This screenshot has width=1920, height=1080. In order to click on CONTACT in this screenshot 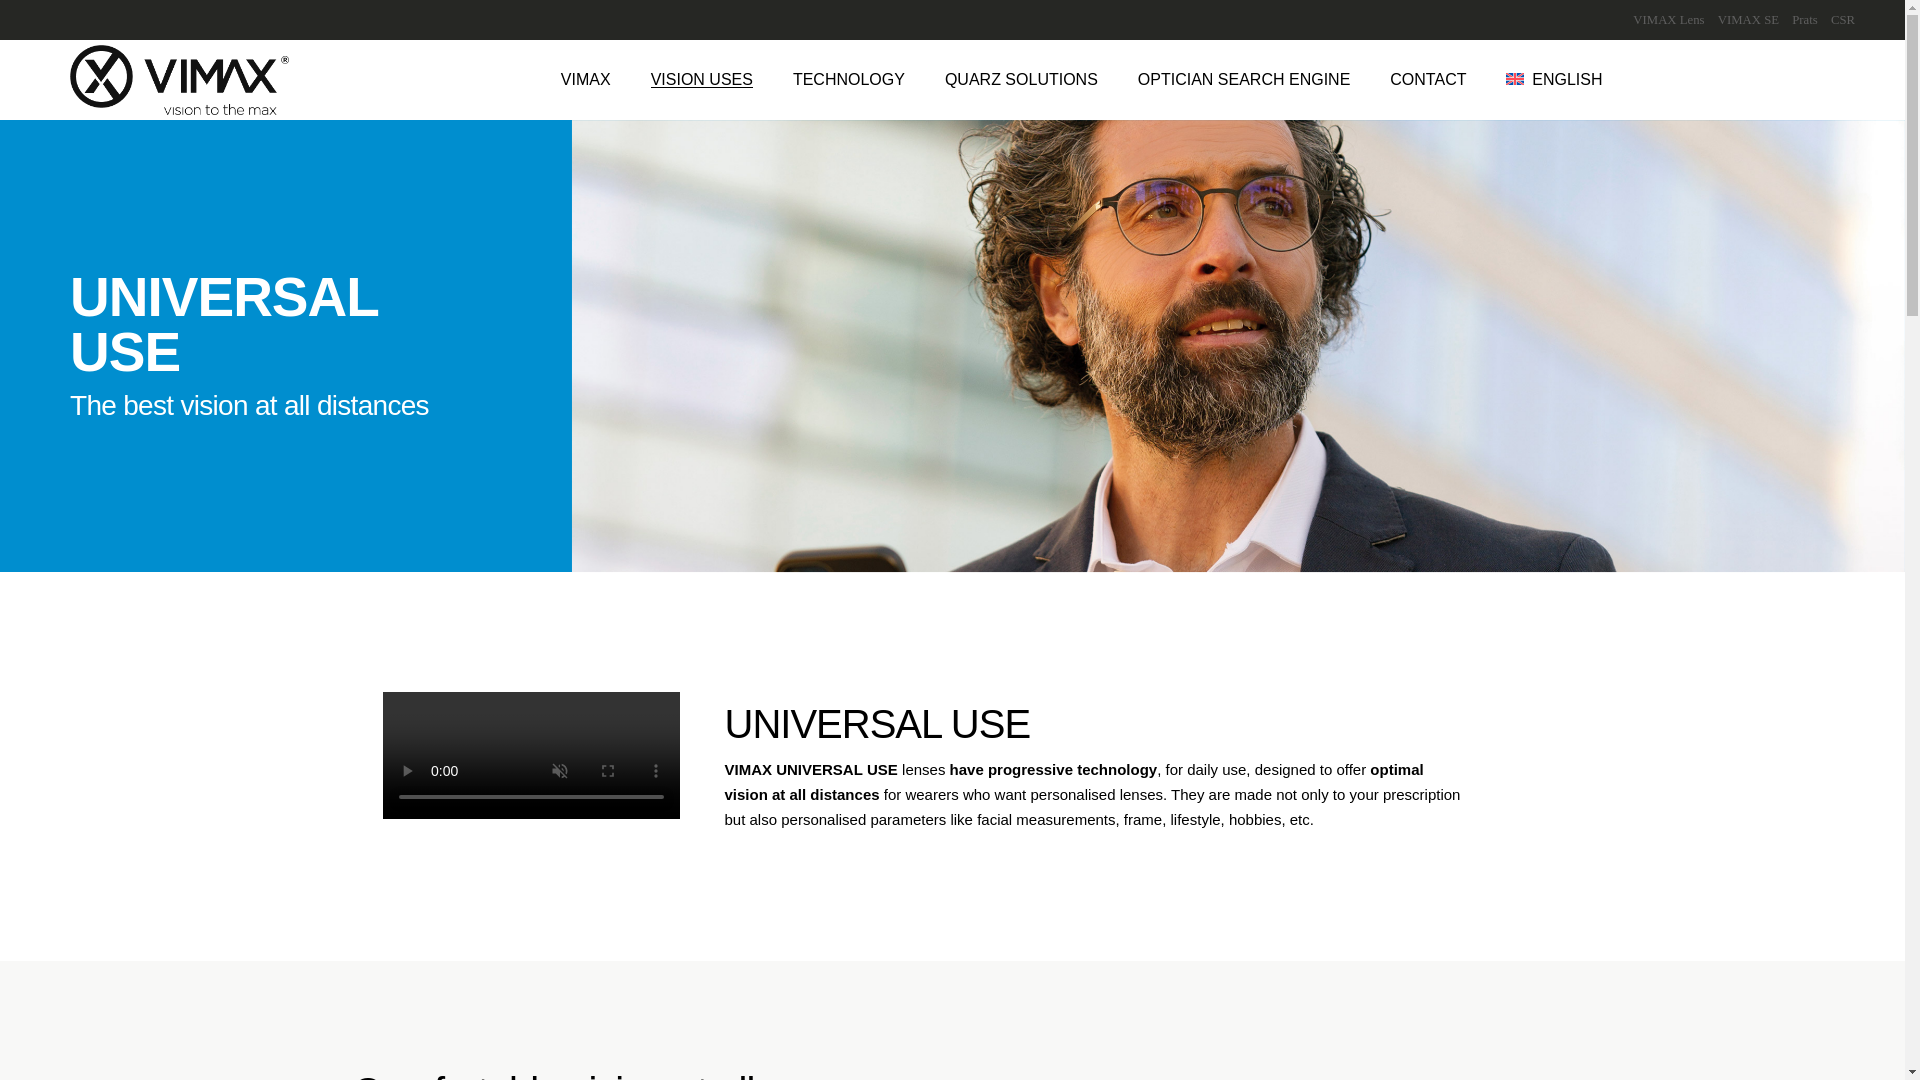, I will do `click(1428, 79)`.